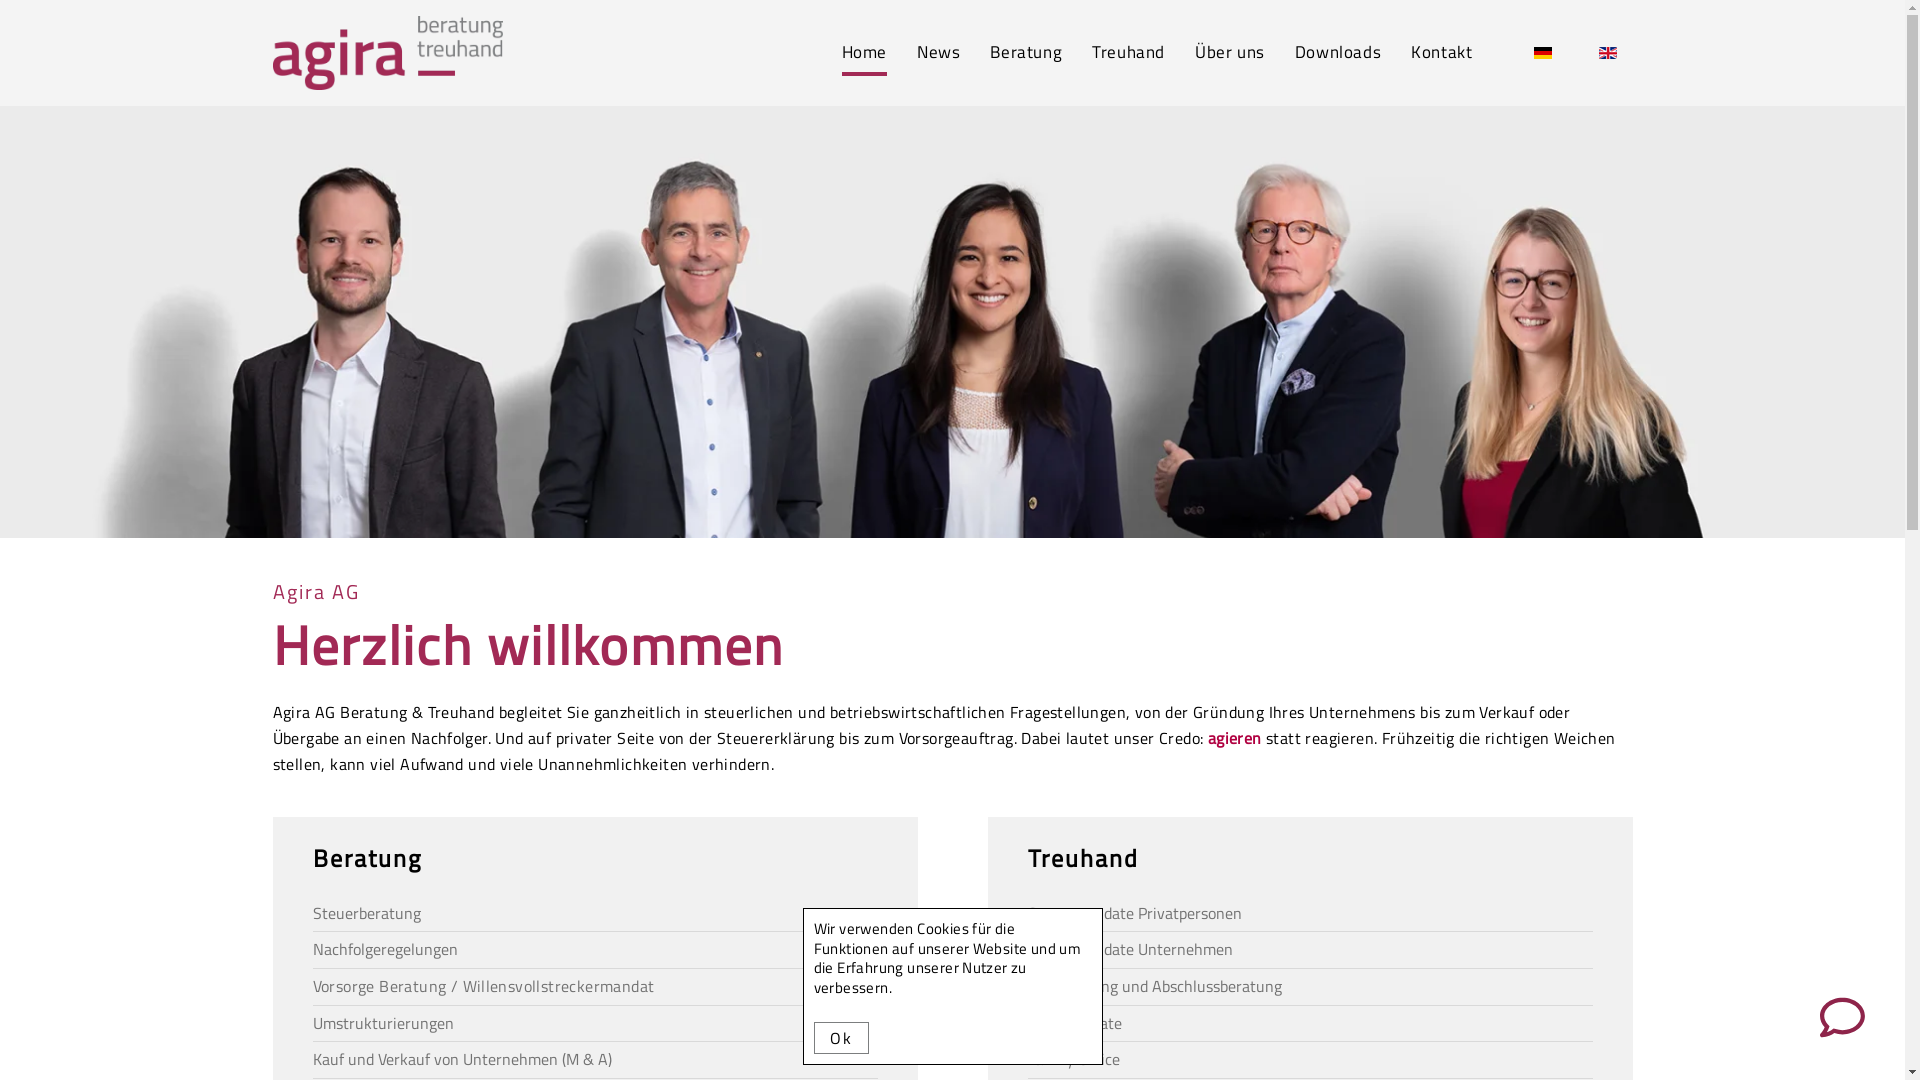 The image size is (1920, 1080). What do you see at coordinates (842, 1038) in the screenshot?
I see `Ok` at bounding box center [842, 1038].